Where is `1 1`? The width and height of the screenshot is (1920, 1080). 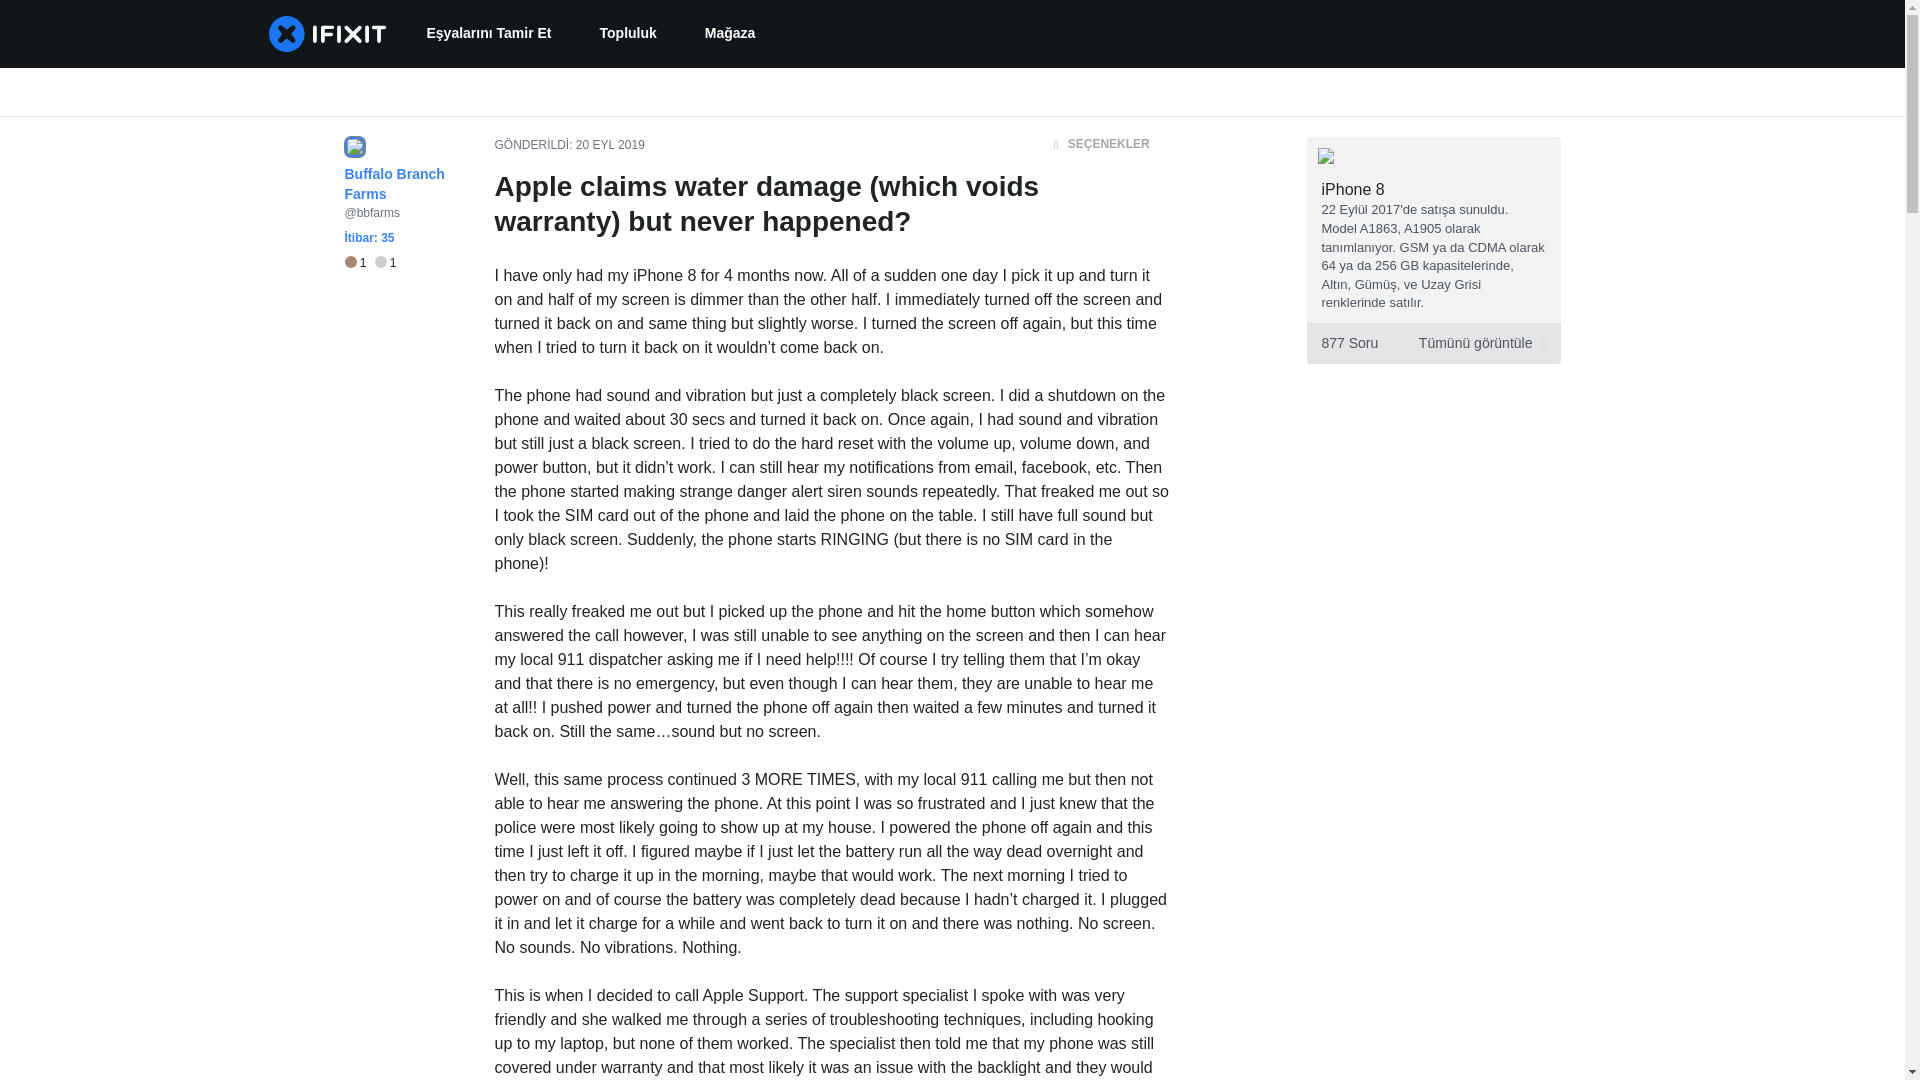 1 1 is located at coordinates (369, 263).